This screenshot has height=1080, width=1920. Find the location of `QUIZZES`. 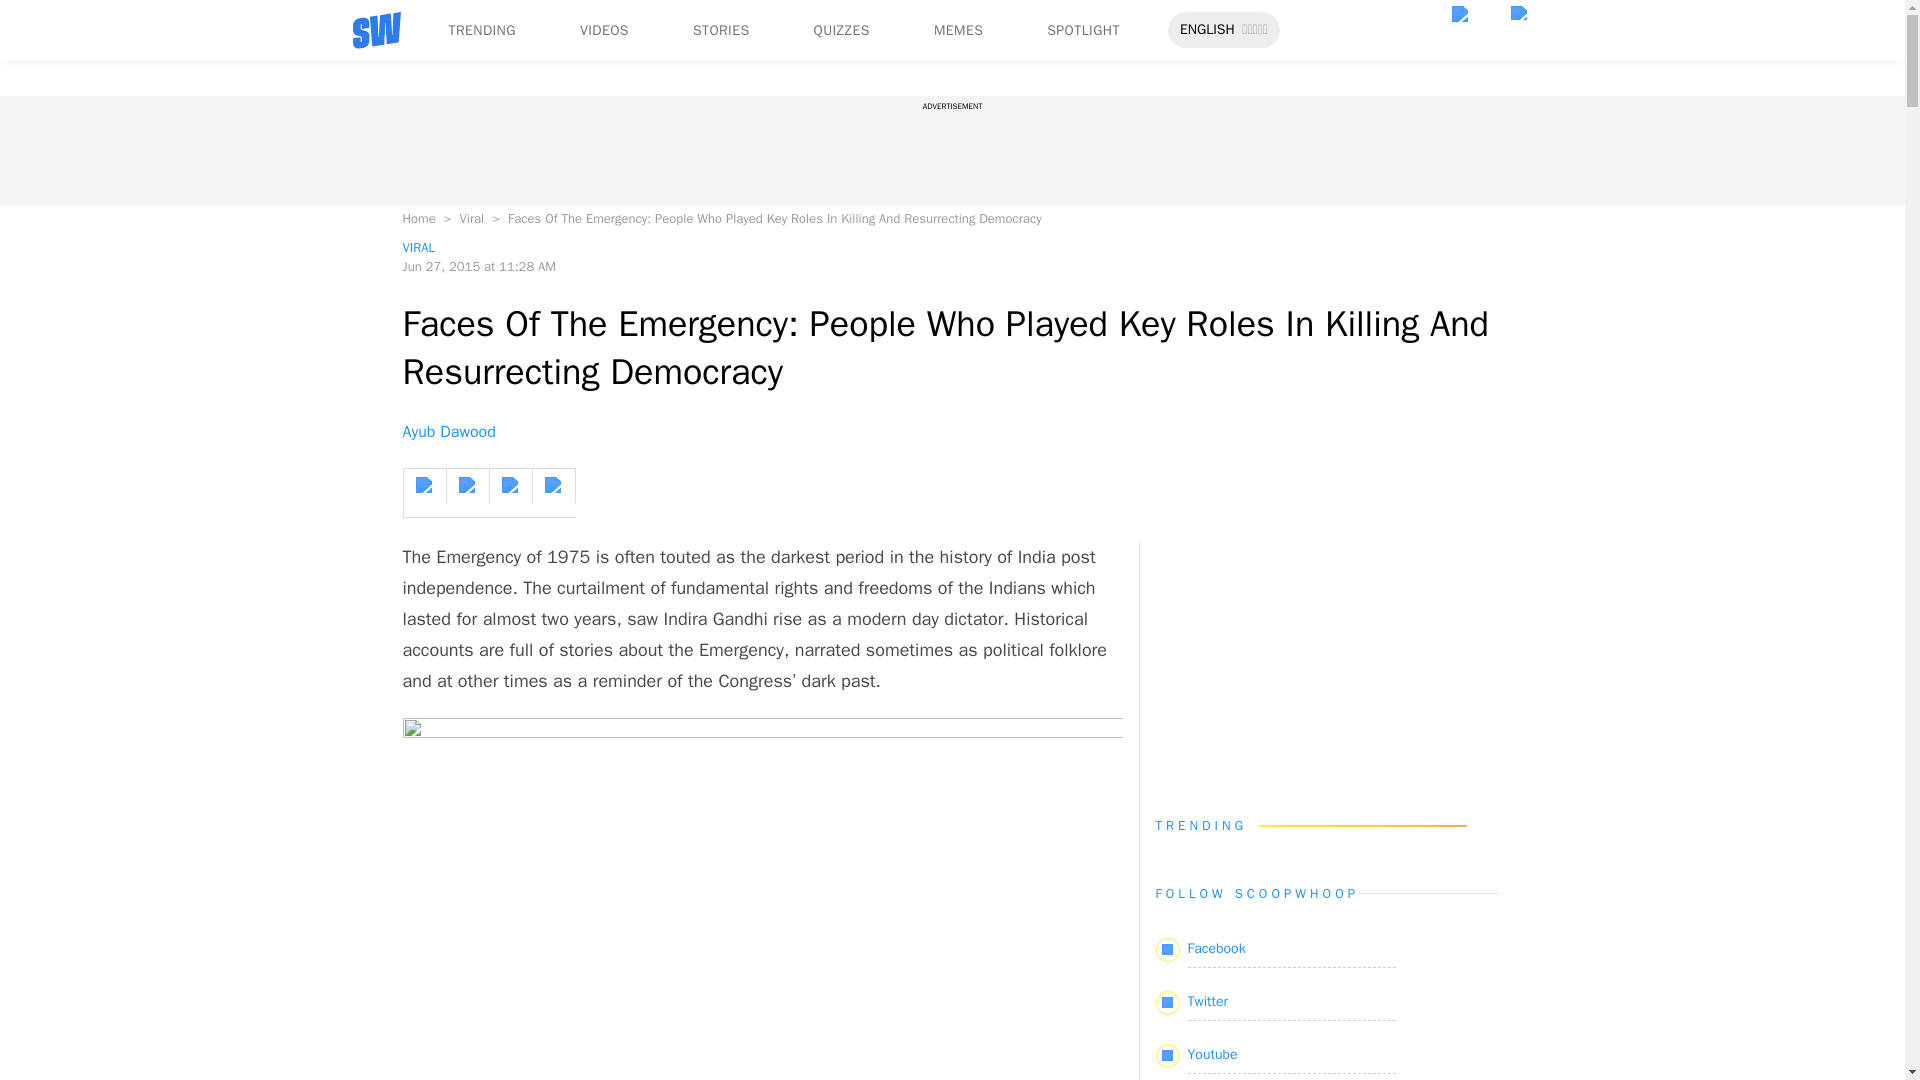

QUIZZES is located at coordinates (842, 30).